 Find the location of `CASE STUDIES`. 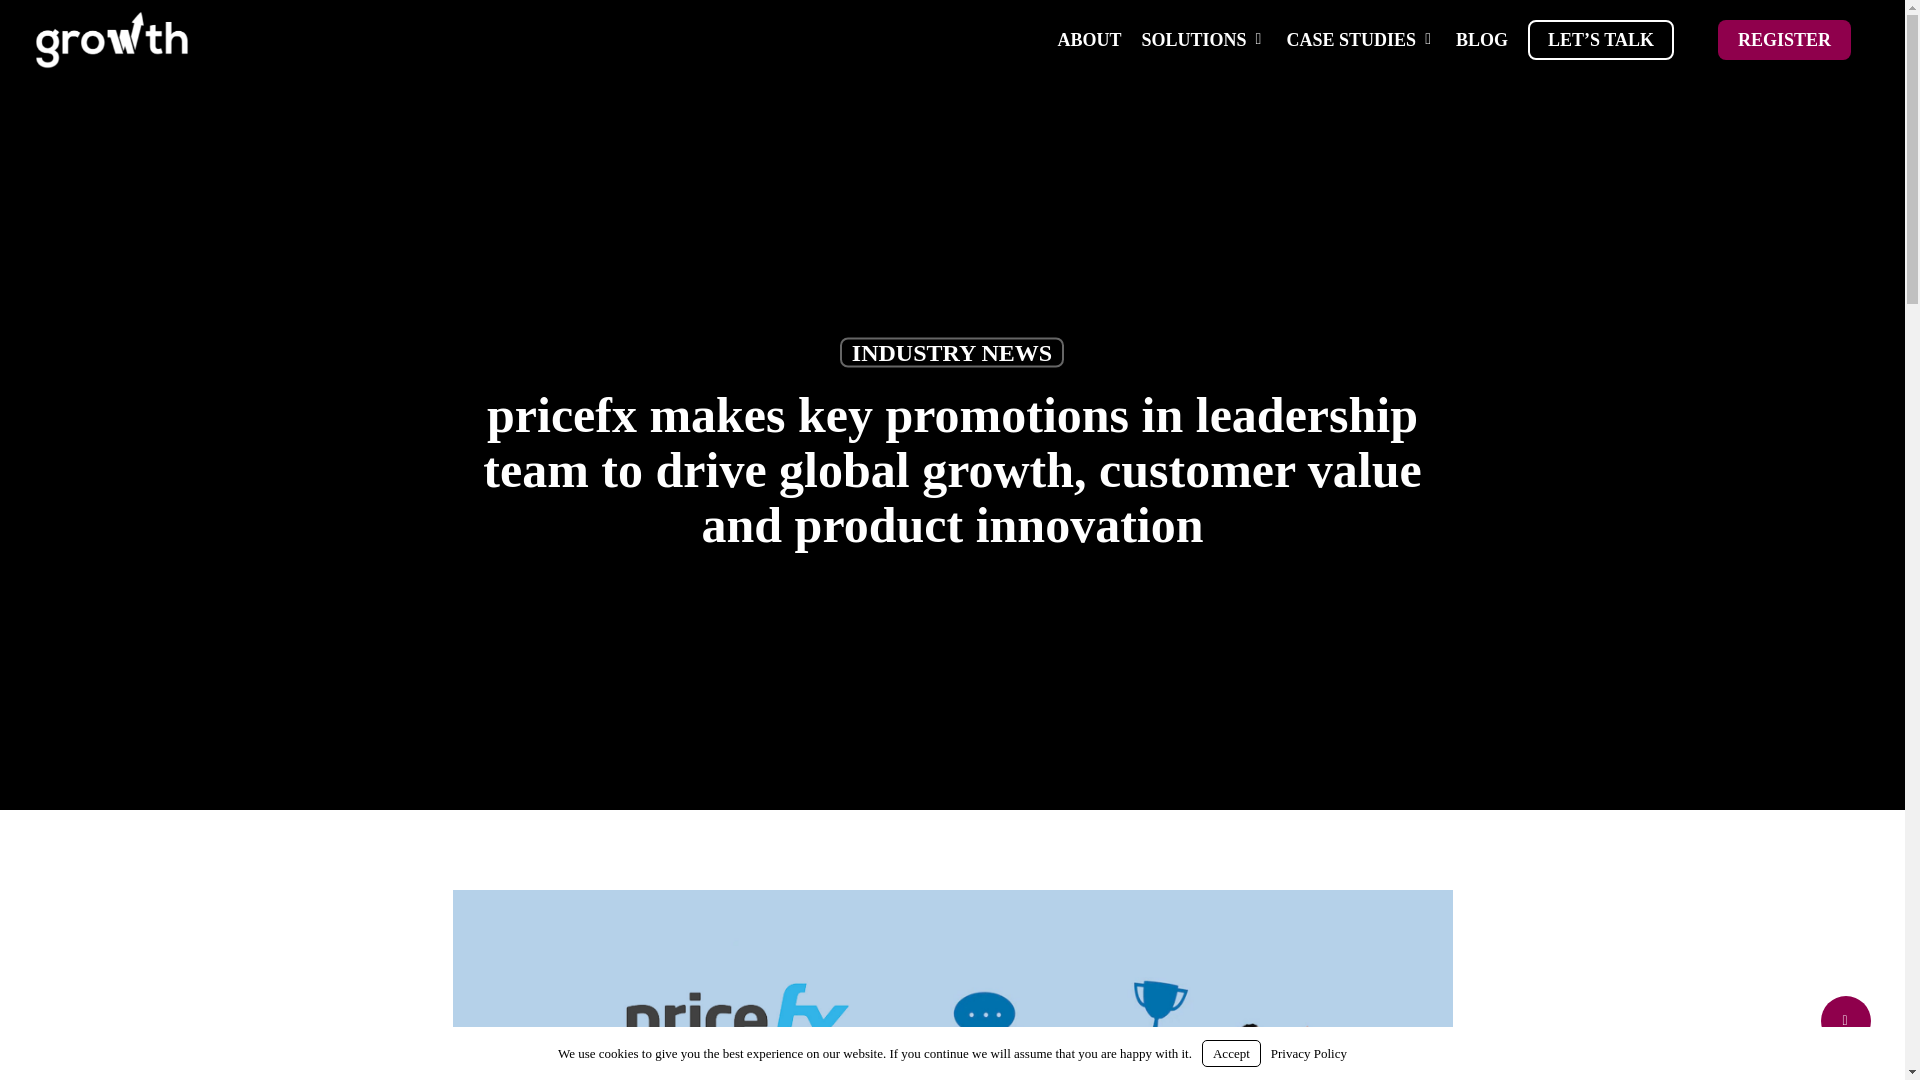

CASE STUDIES is located at coordinates (1360, 40).